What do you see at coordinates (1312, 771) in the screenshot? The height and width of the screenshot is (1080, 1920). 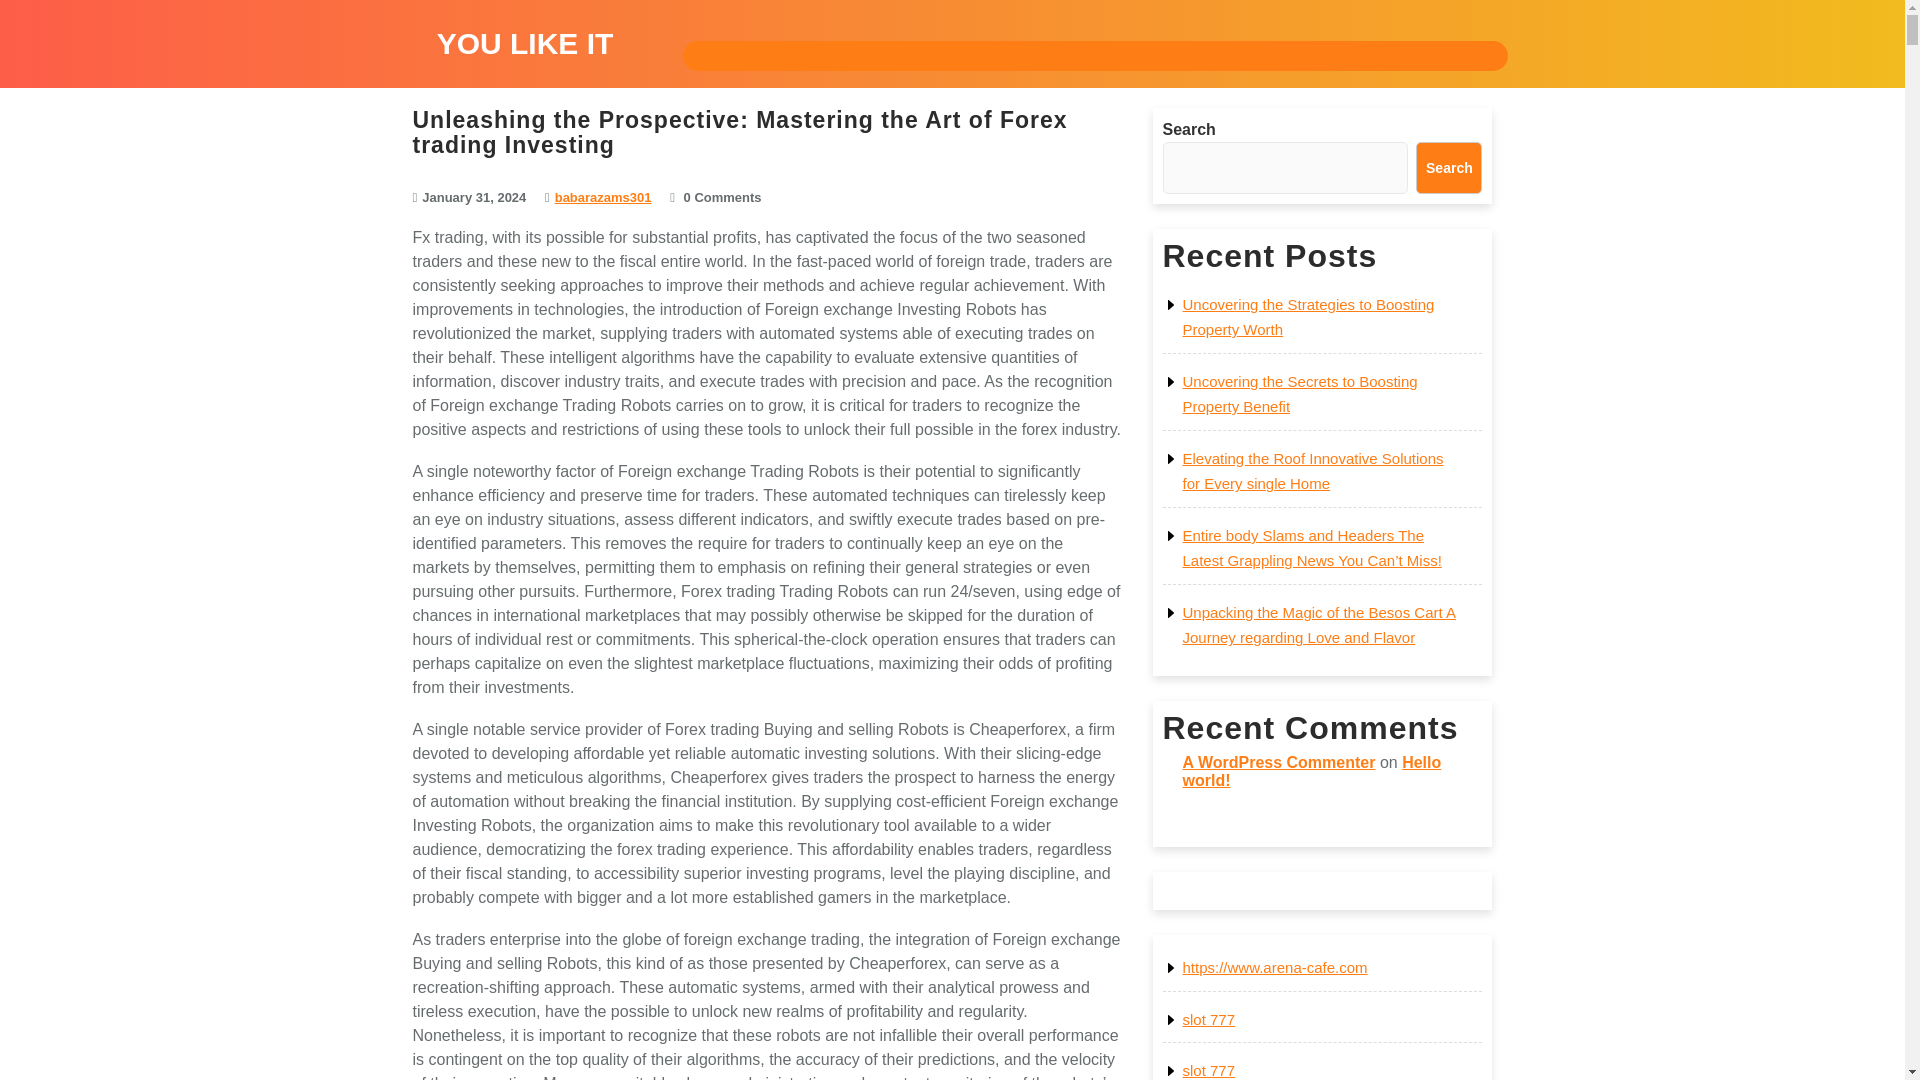 I see `Hello world!` at bounding box center [1312, 771].